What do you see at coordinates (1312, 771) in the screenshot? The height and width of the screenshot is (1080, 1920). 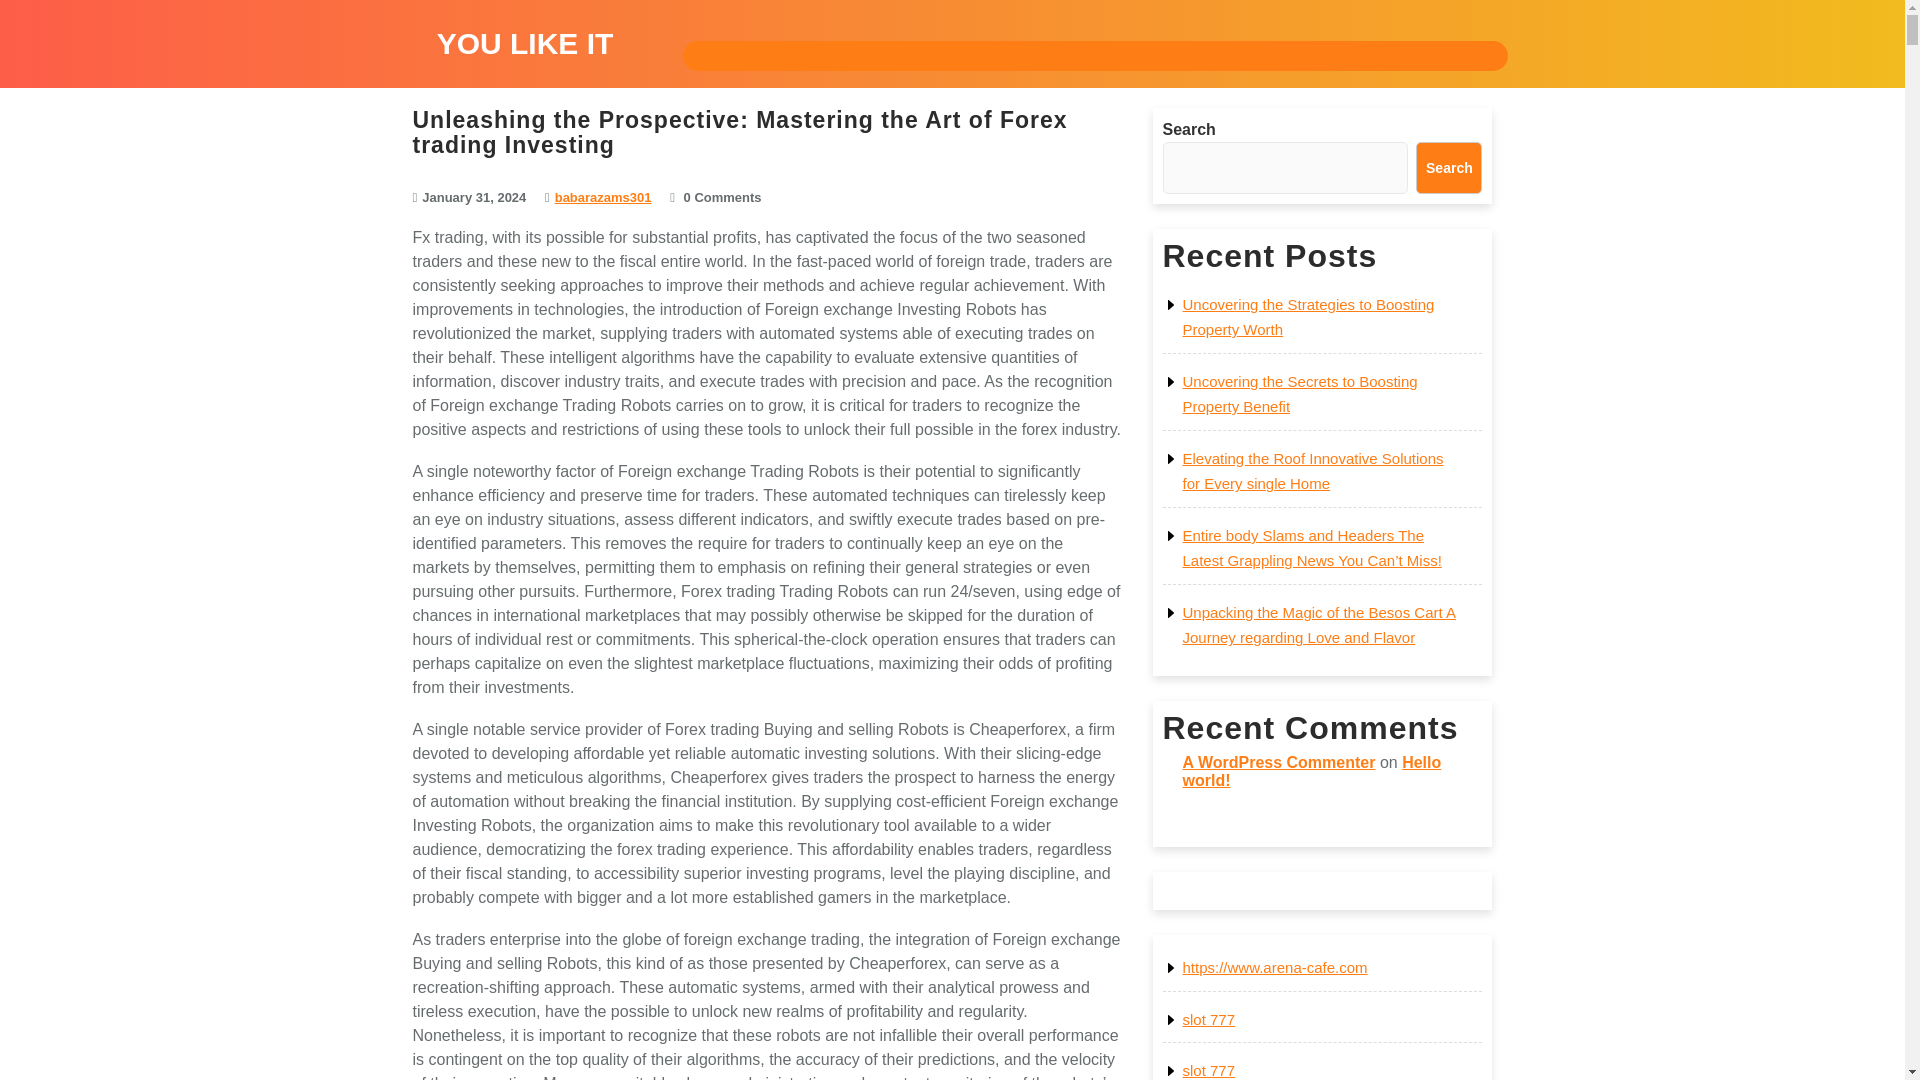 I see `Hello world!` at bounding box center [1312, 771].